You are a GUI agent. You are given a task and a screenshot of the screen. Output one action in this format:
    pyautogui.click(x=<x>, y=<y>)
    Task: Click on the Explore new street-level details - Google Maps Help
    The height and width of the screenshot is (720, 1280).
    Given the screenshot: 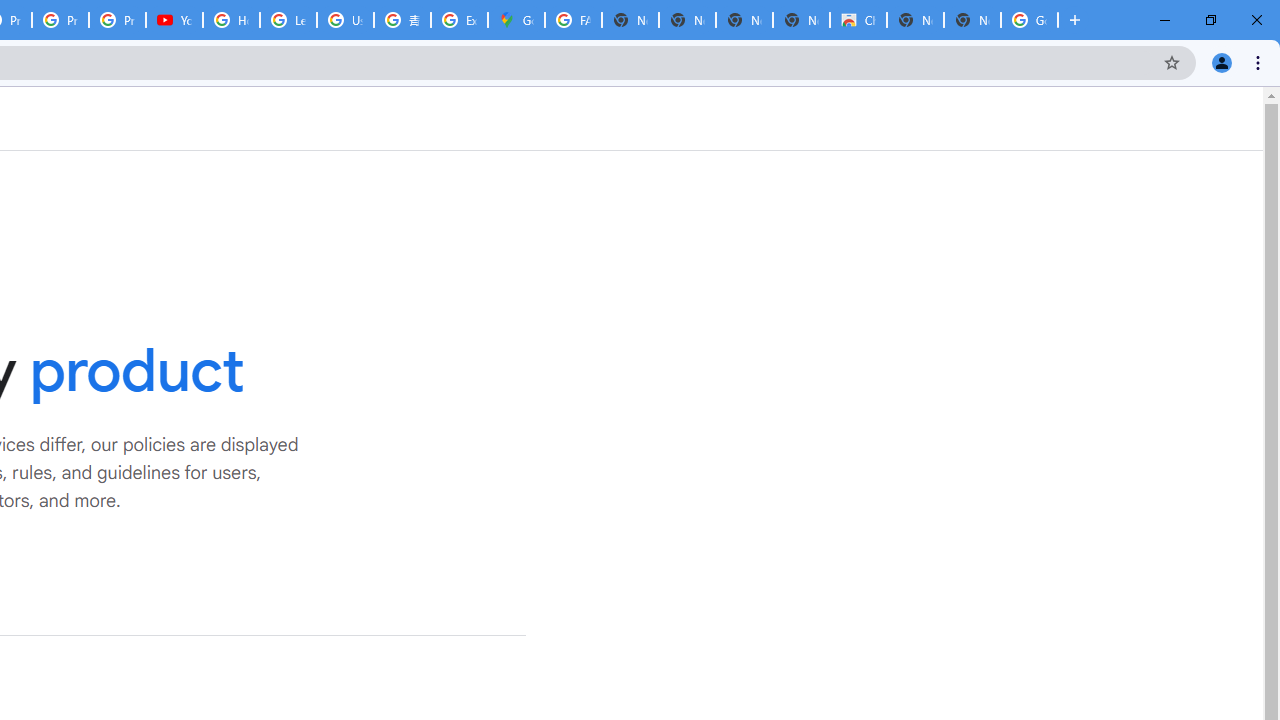 What is the action you would take?
    pyautogui.click(x=459, y=20)
    